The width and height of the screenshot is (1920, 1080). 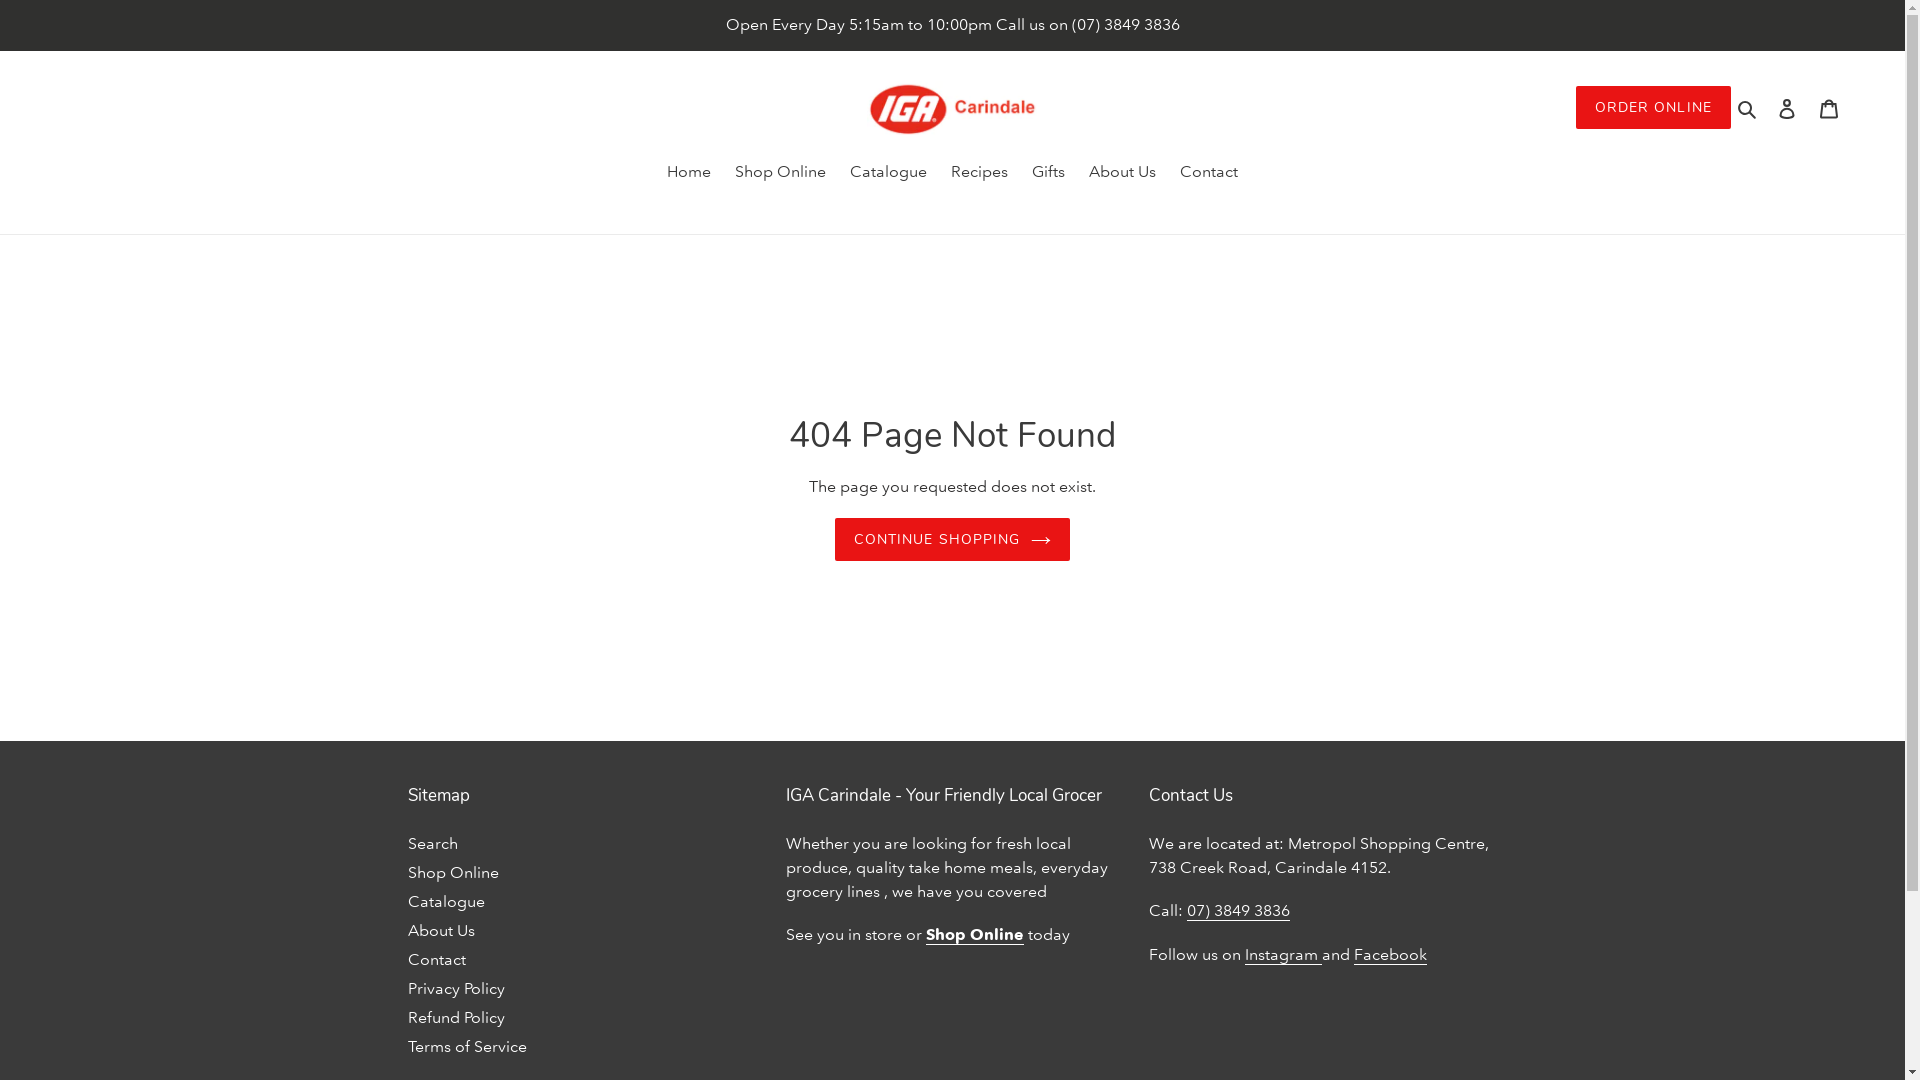 I want to click on 07) 3849 3836, so click(x=1238, y=911).